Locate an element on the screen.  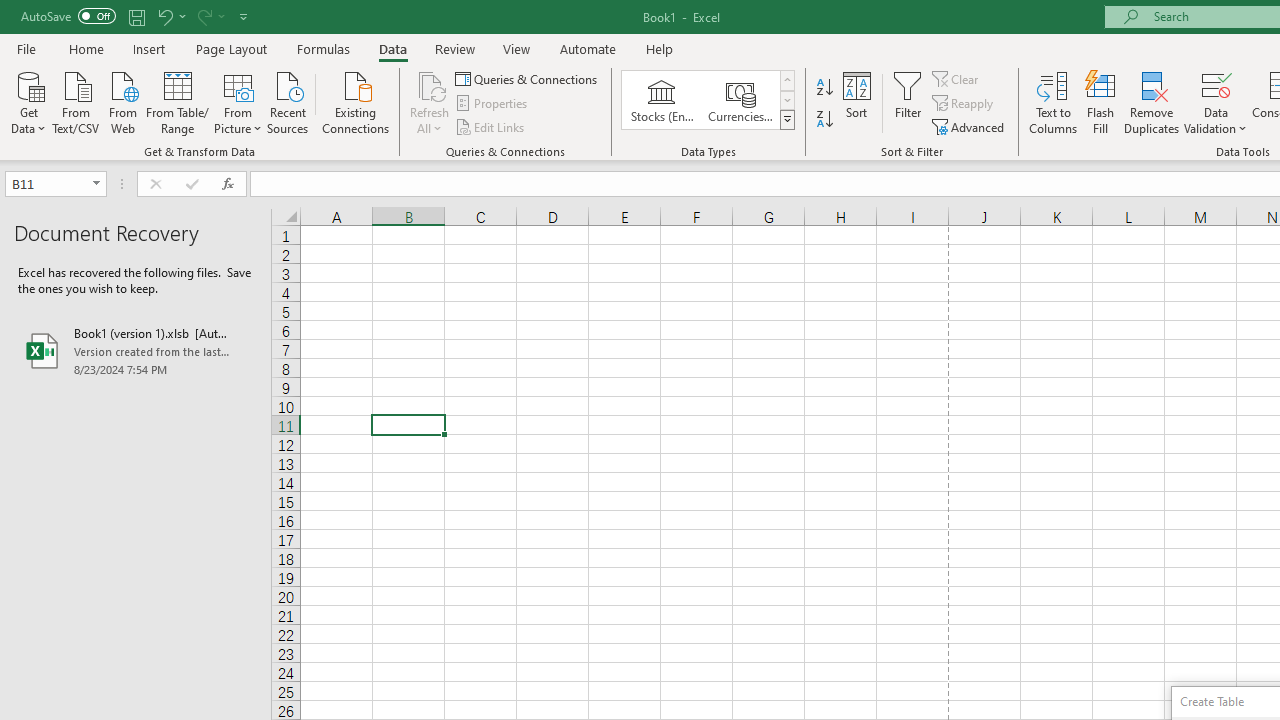
Queries & Connections is located at coordinates (528, 78).